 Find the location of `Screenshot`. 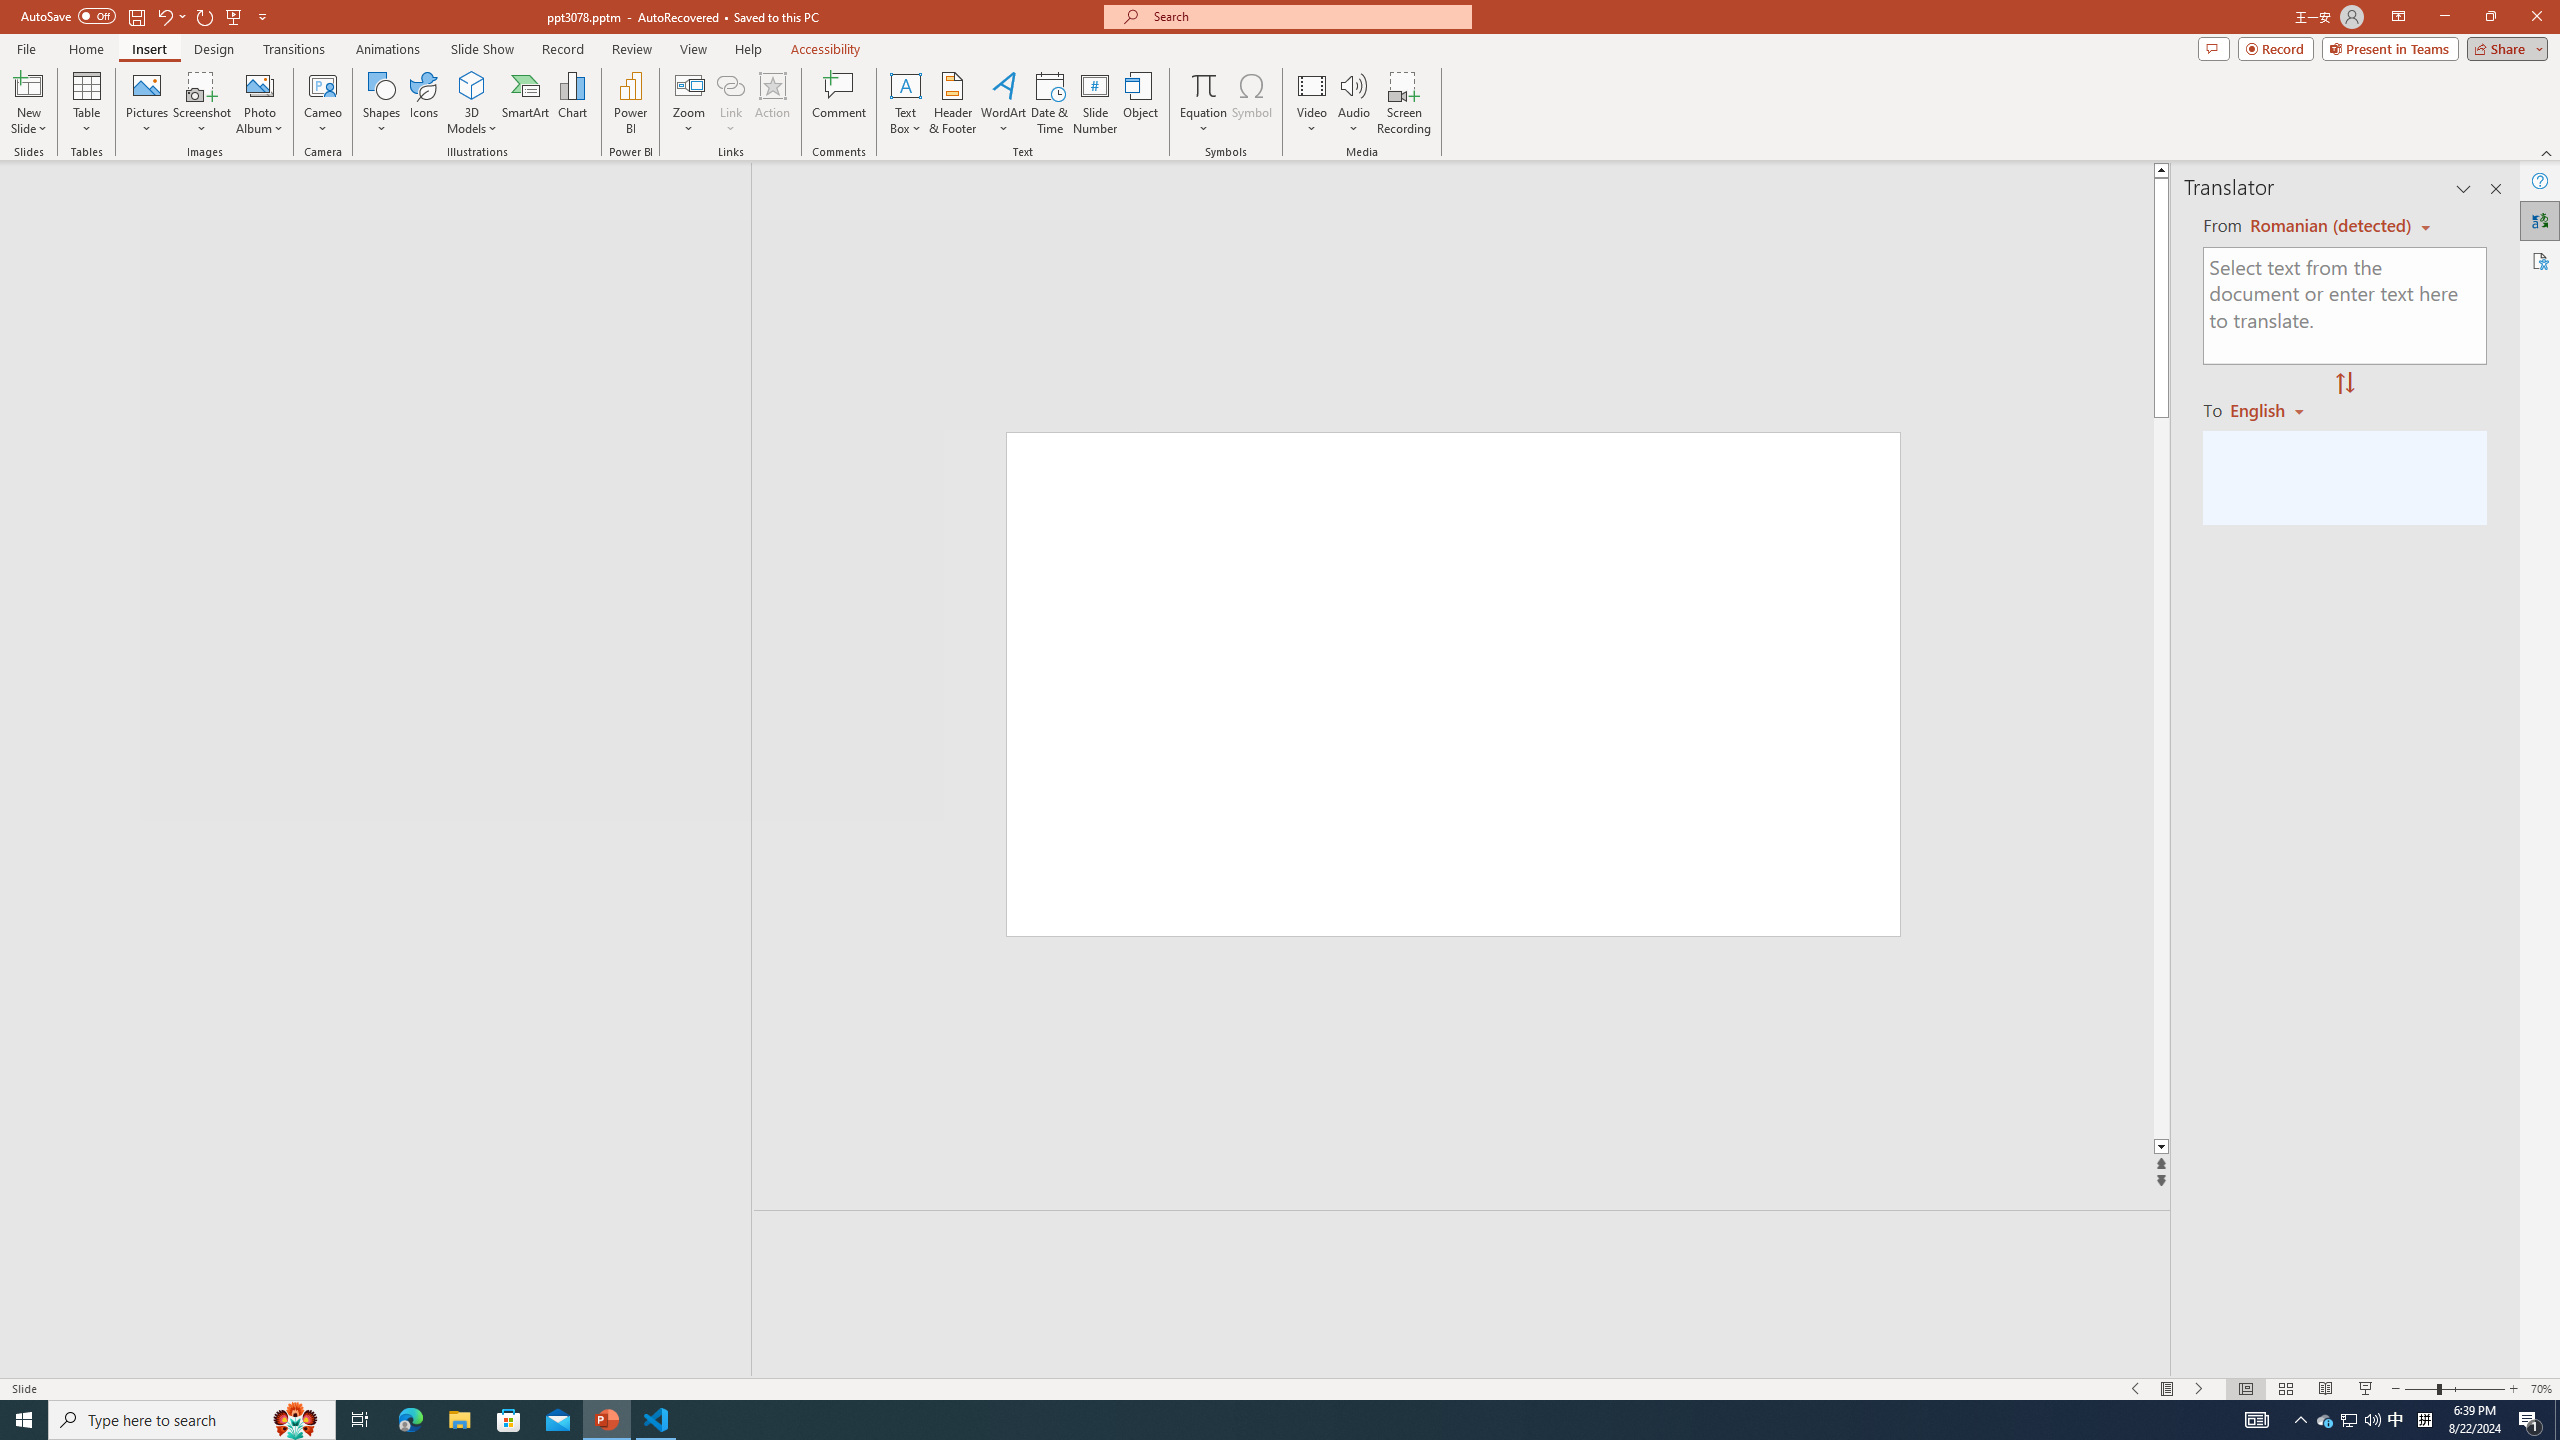

Screenshot is located at coordinates (202, 103).